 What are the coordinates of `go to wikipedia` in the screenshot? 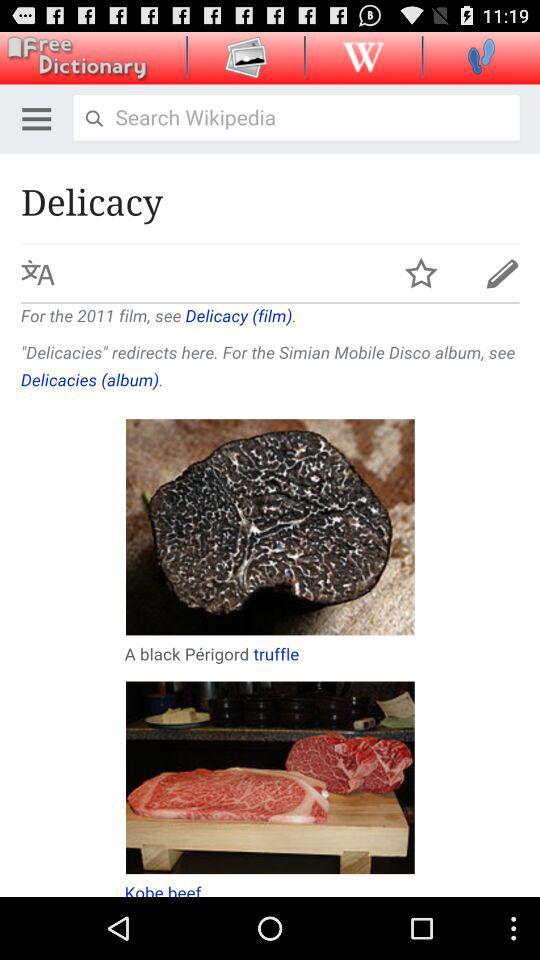 It's located at (363, 56).